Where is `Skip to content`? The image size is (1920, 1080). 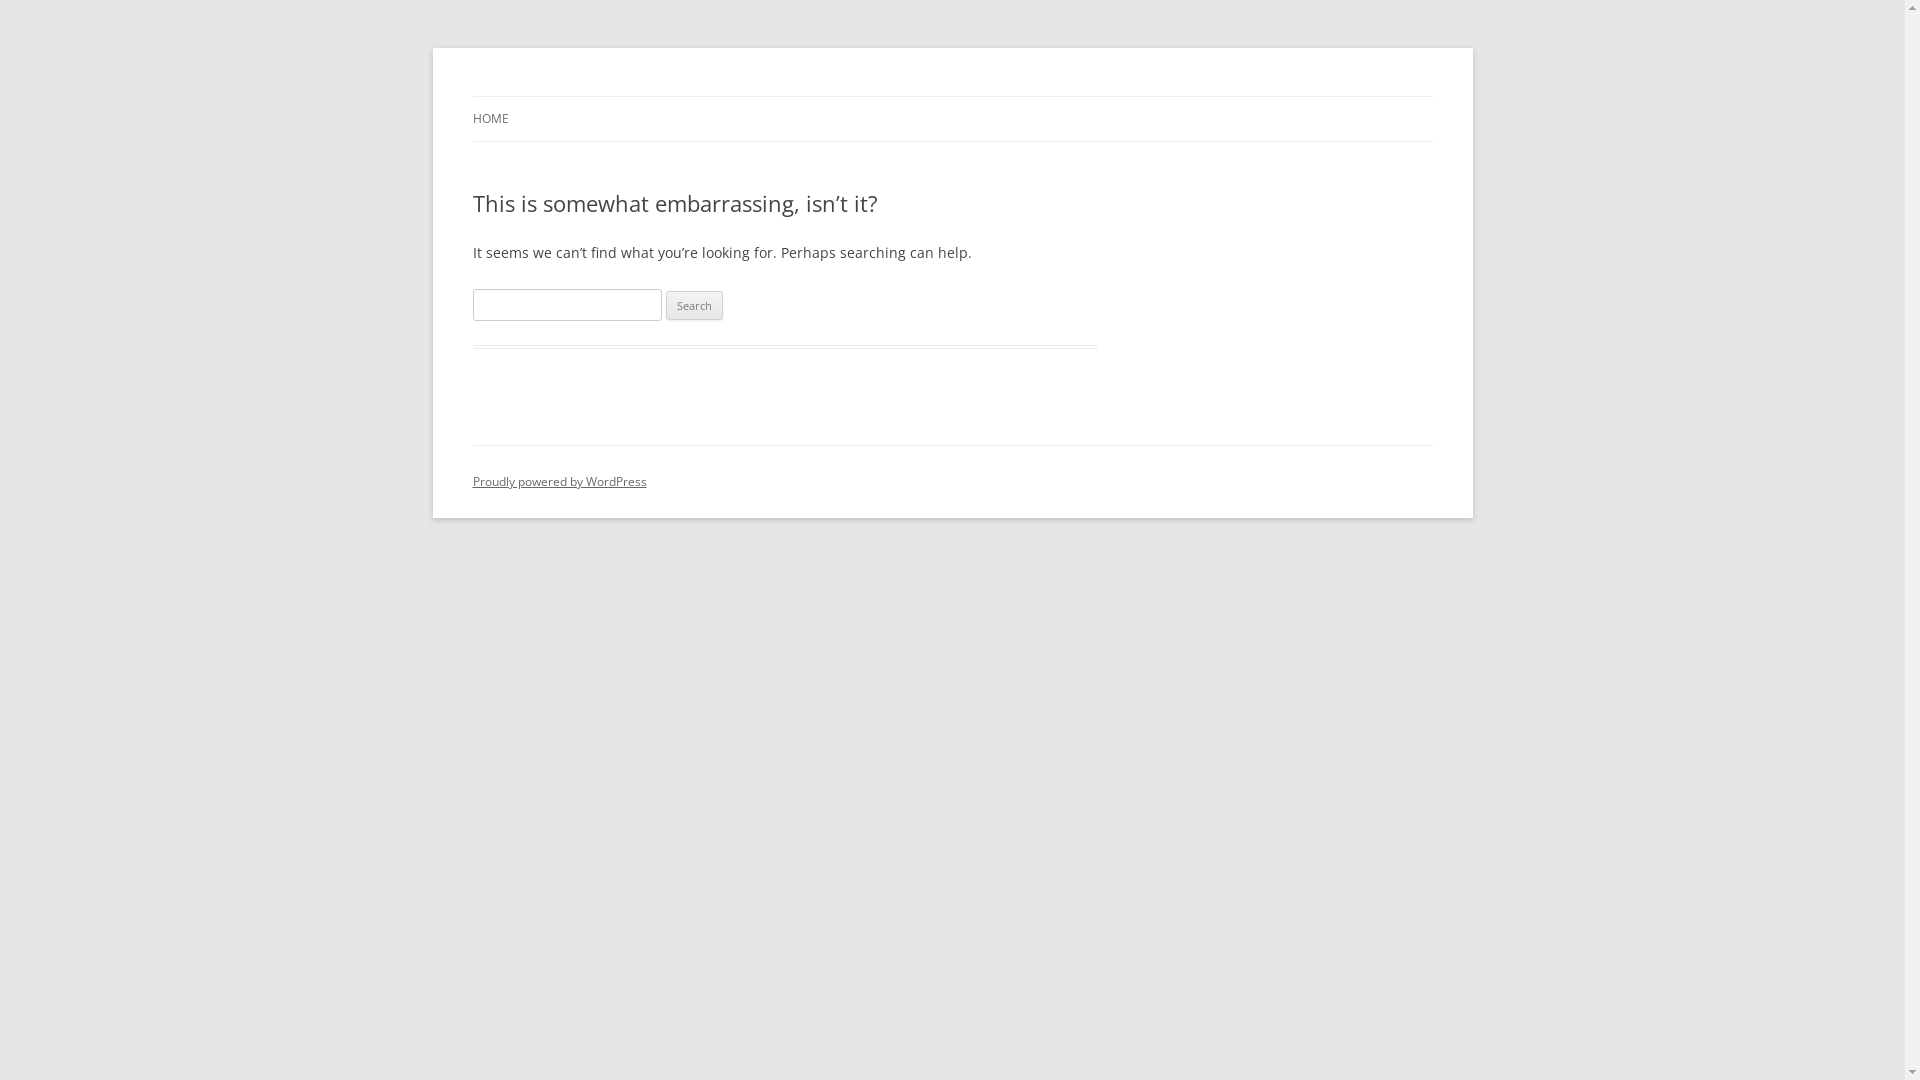 Skip to content is located at coordinates (952, 96).